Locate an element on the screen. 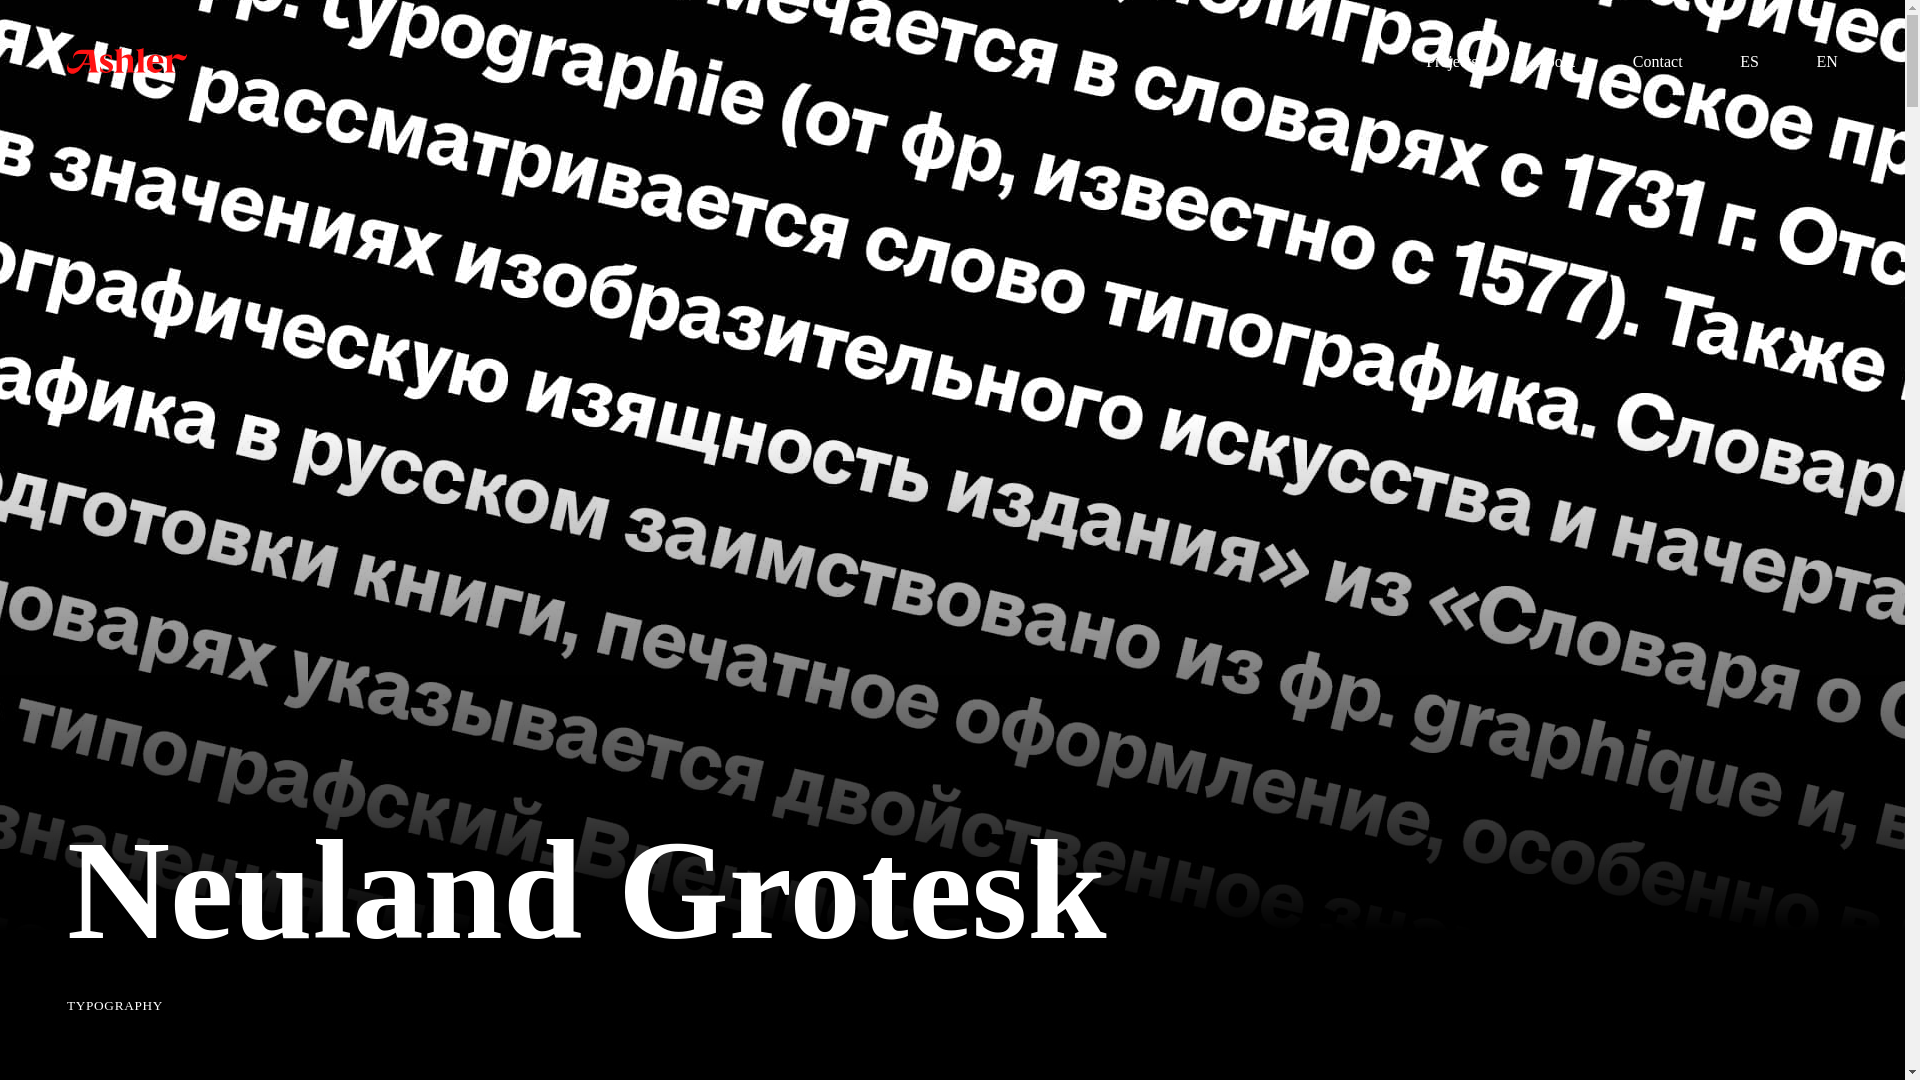 The image size is (1920, 1080). About is located at coordinates (1554, 62).